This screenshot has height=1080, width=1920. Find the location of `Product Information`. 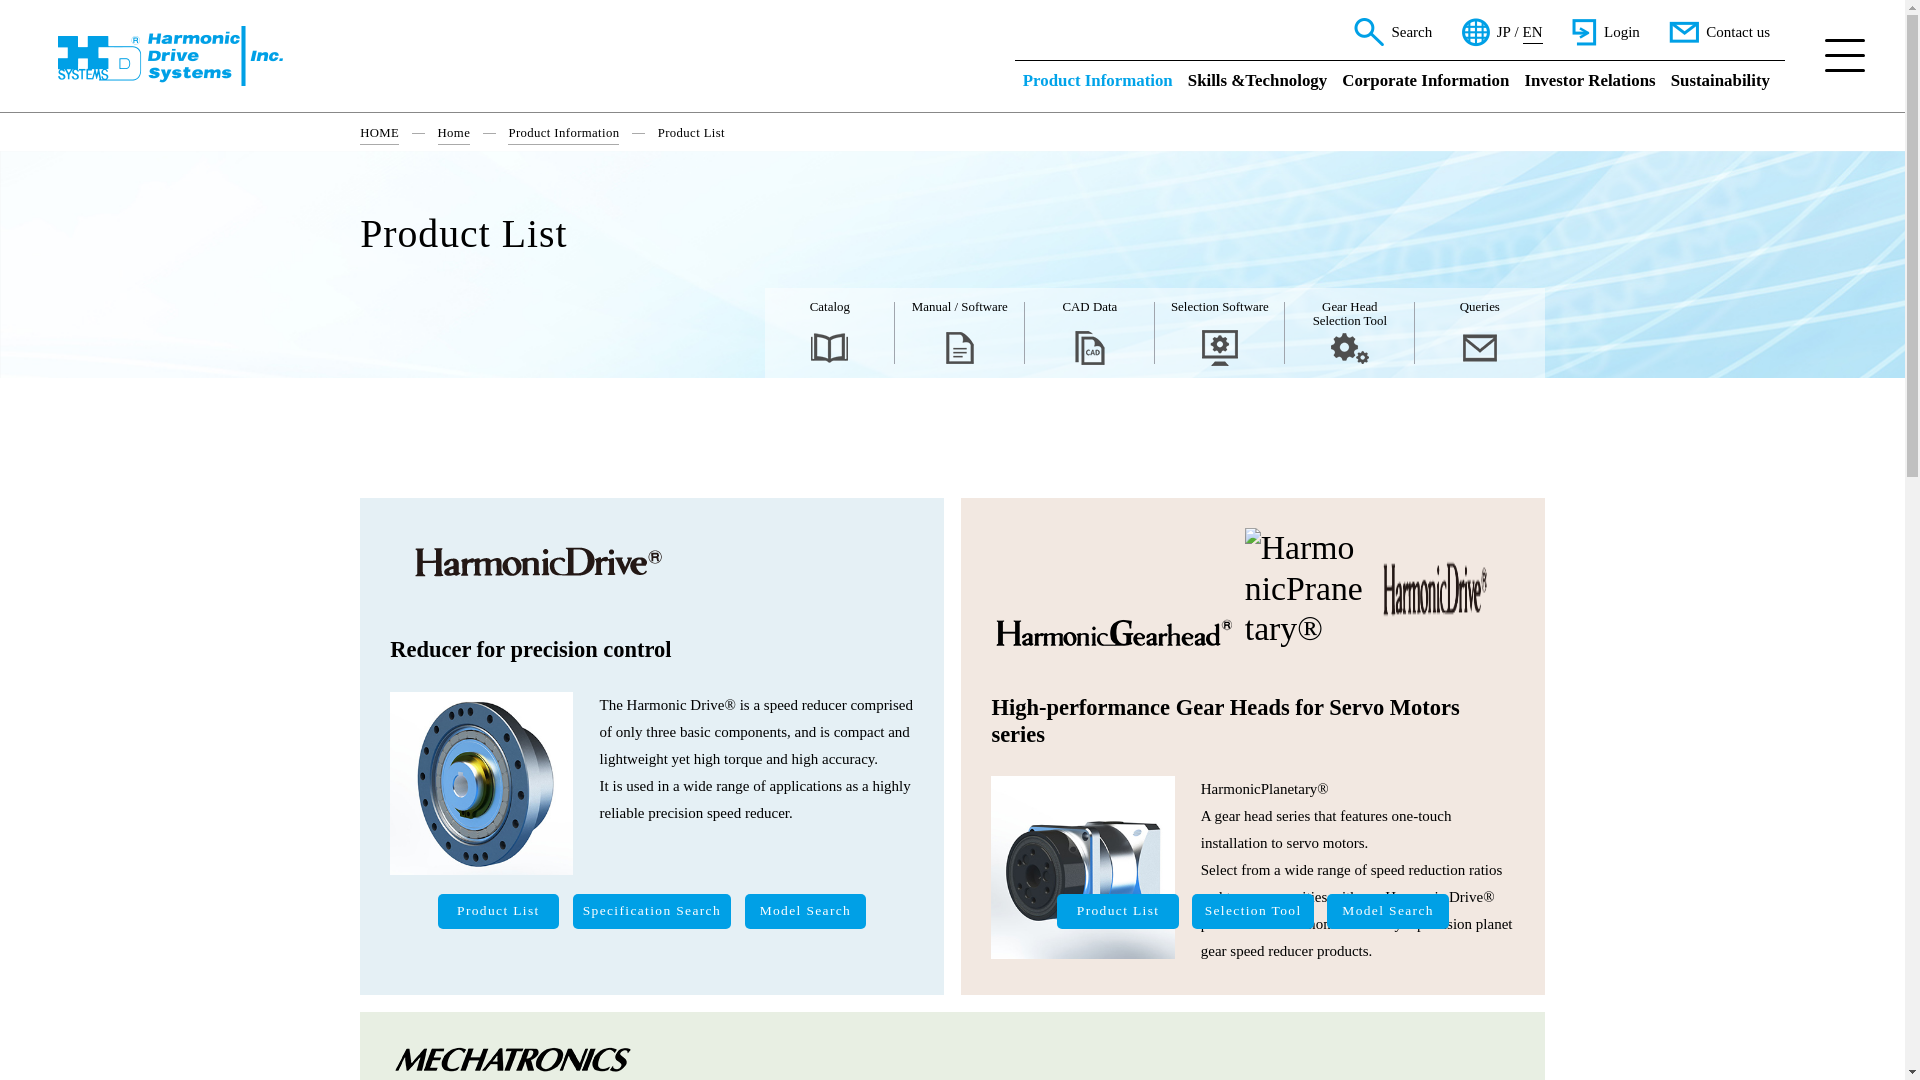

Product Information is located at coordinates (1098, 84).